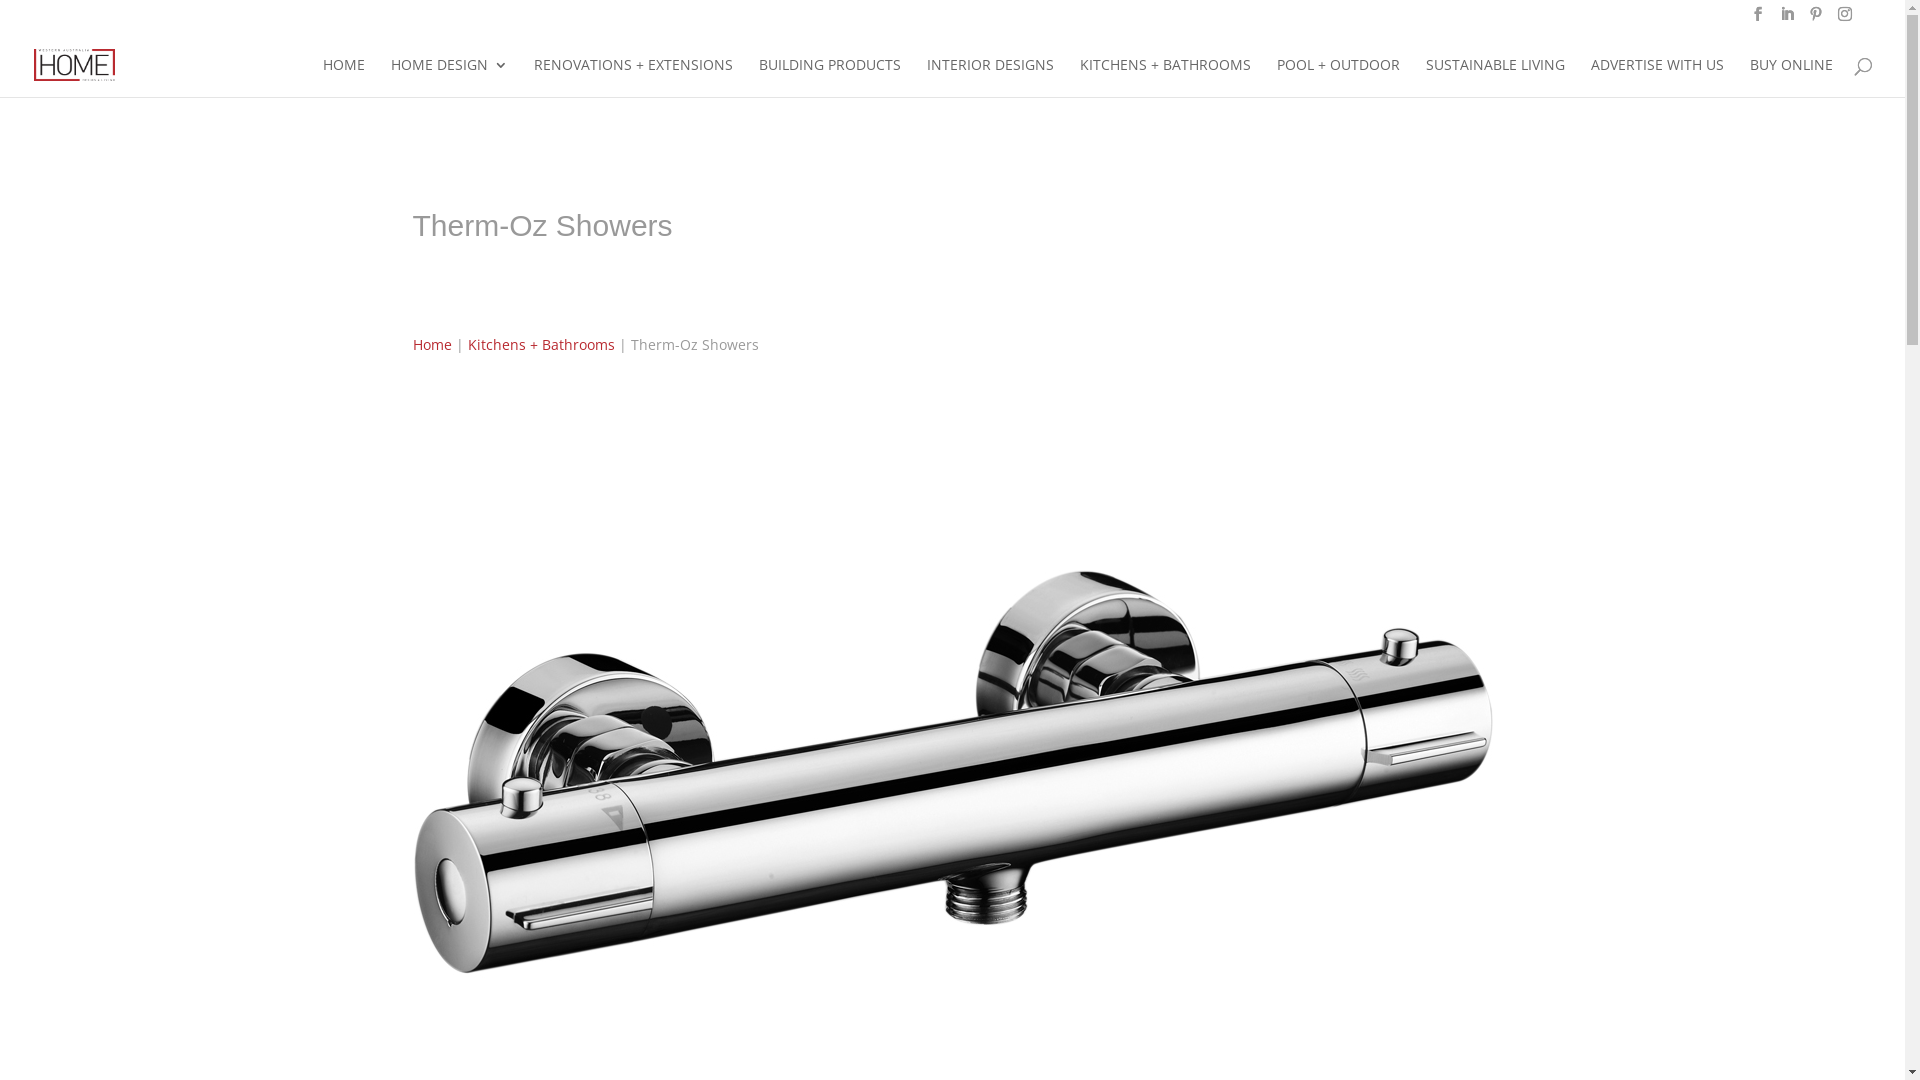  What do you see at coordinates (1166, 78) in the screenshot?
I see `KITCHENS + BATHROOMS` at bounding box center [1166, 78].